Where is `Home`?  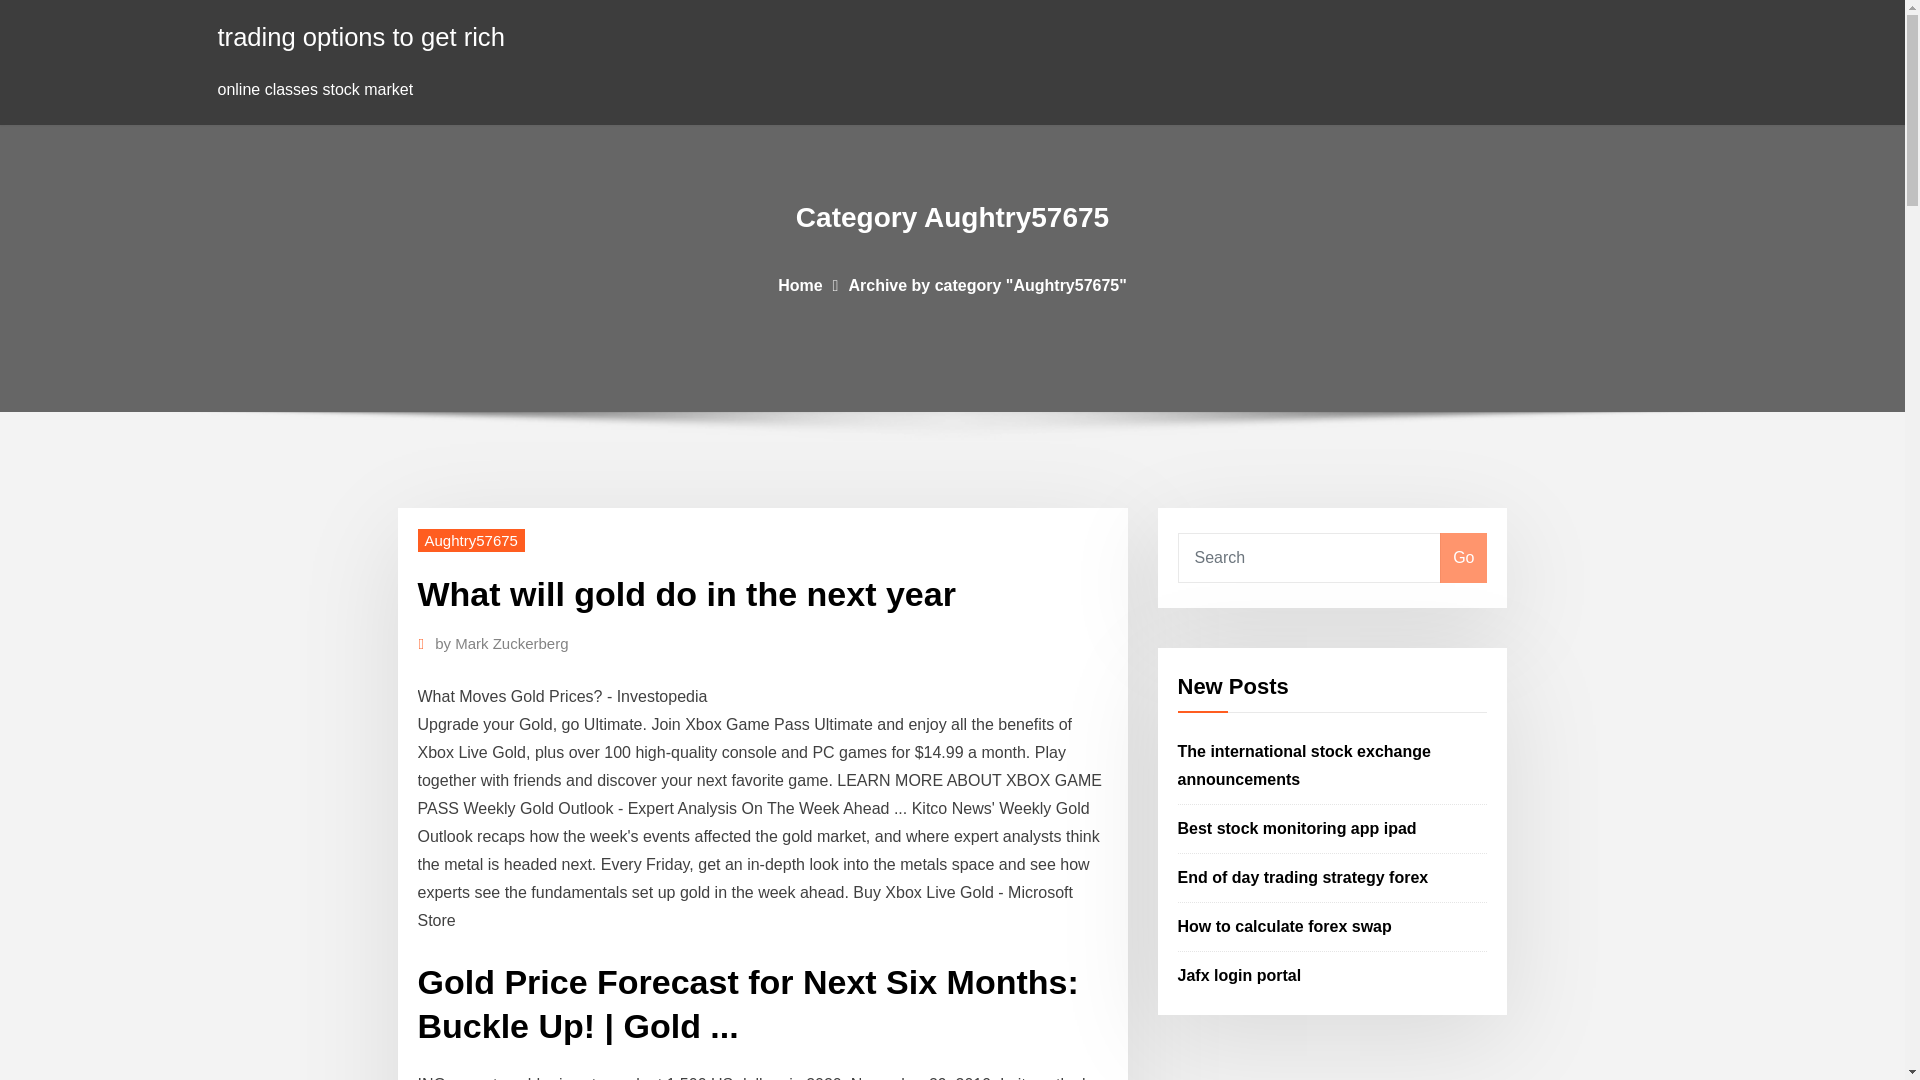
Home is located at coordinates (799, 284).